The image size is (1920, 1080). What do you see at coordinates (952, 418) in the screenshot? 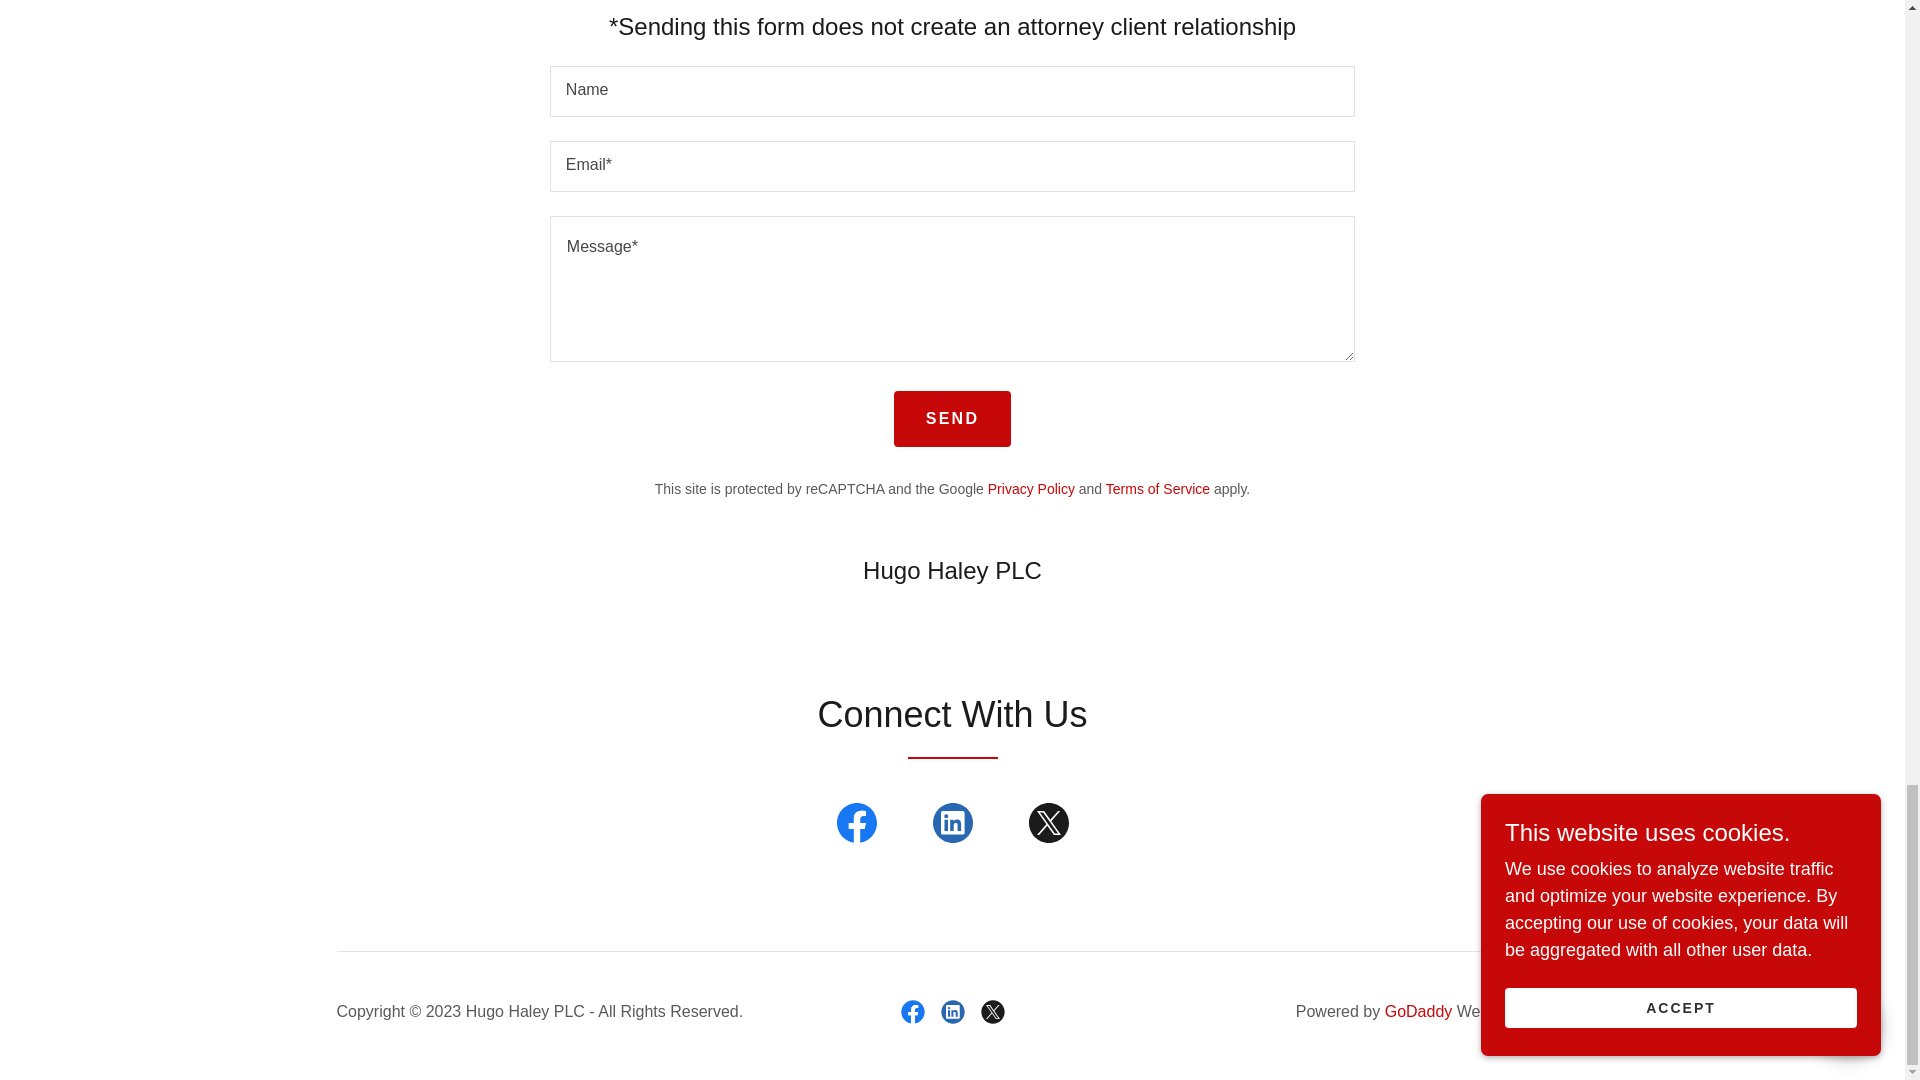
I see `SEND` at bounding box center [952, 418].